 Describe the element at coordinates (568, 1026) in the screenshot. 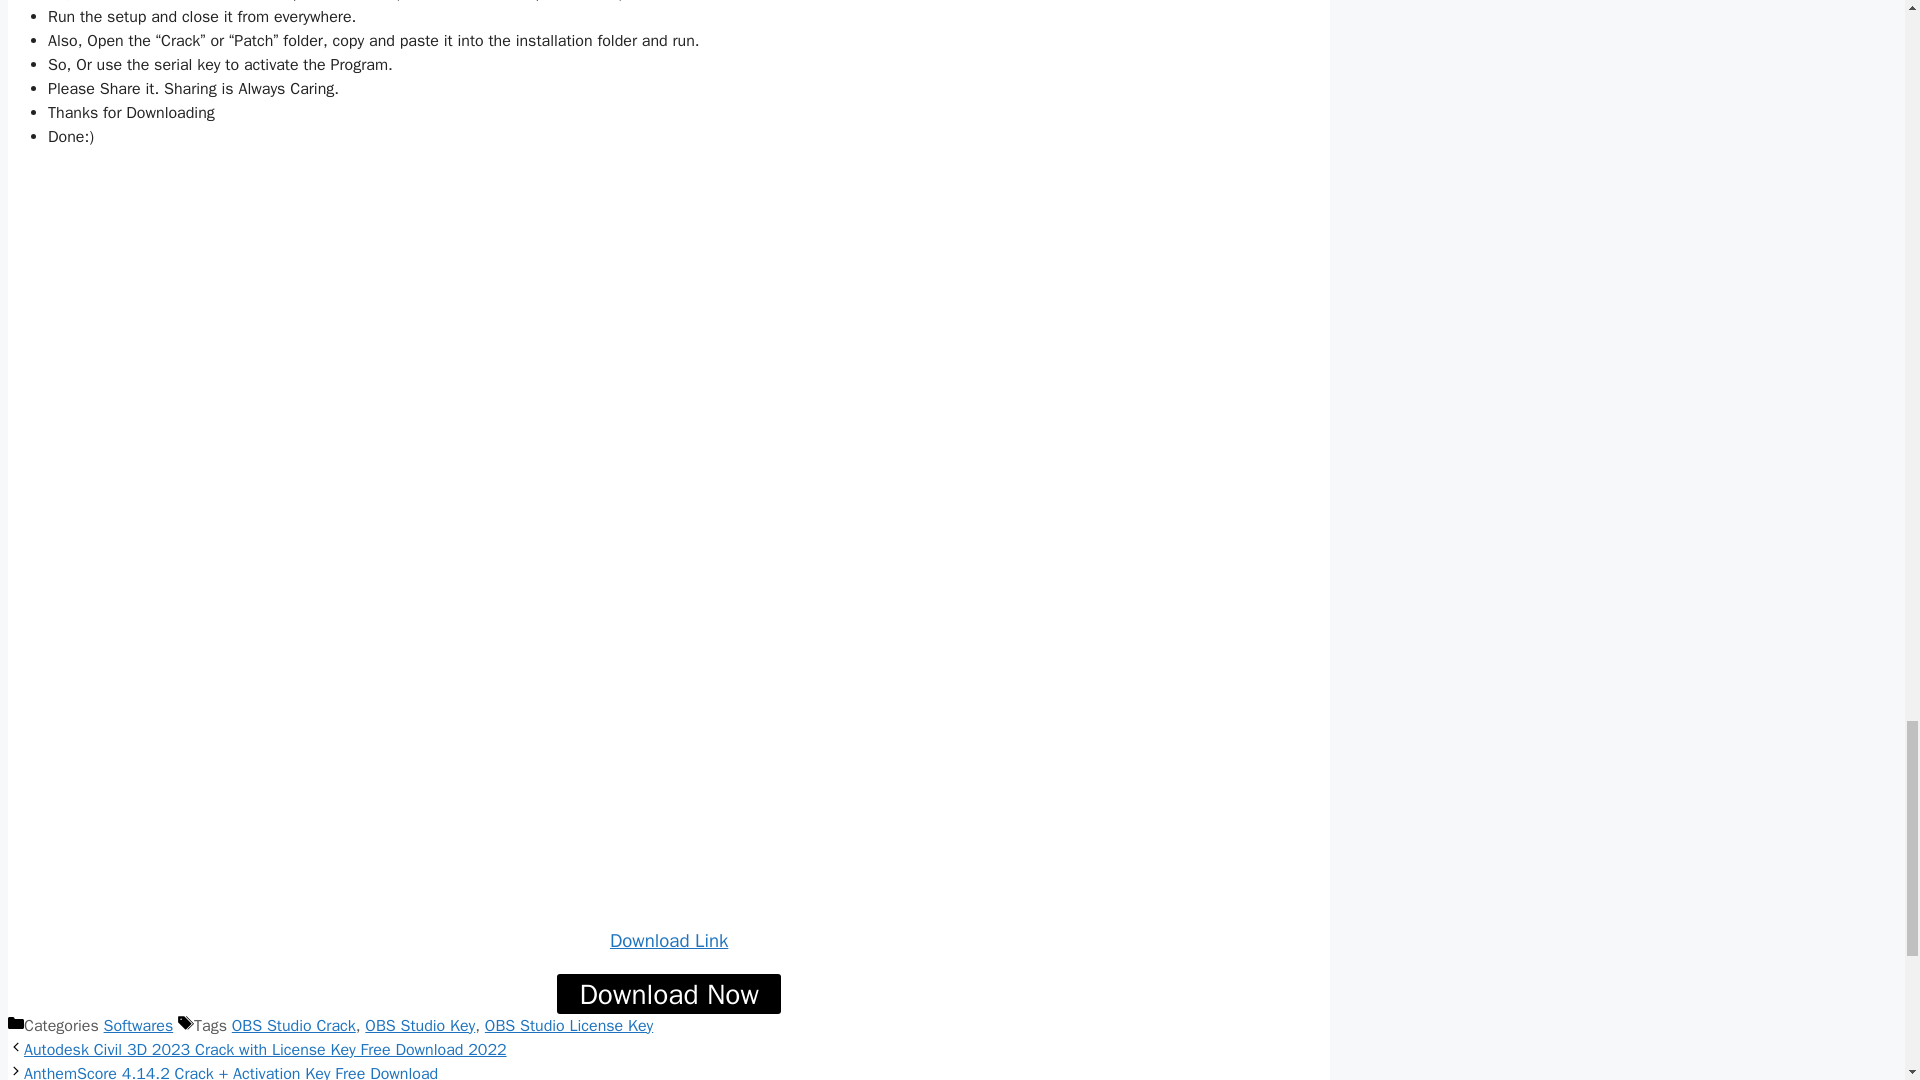

I see `OBS Studio License Key` at that location.